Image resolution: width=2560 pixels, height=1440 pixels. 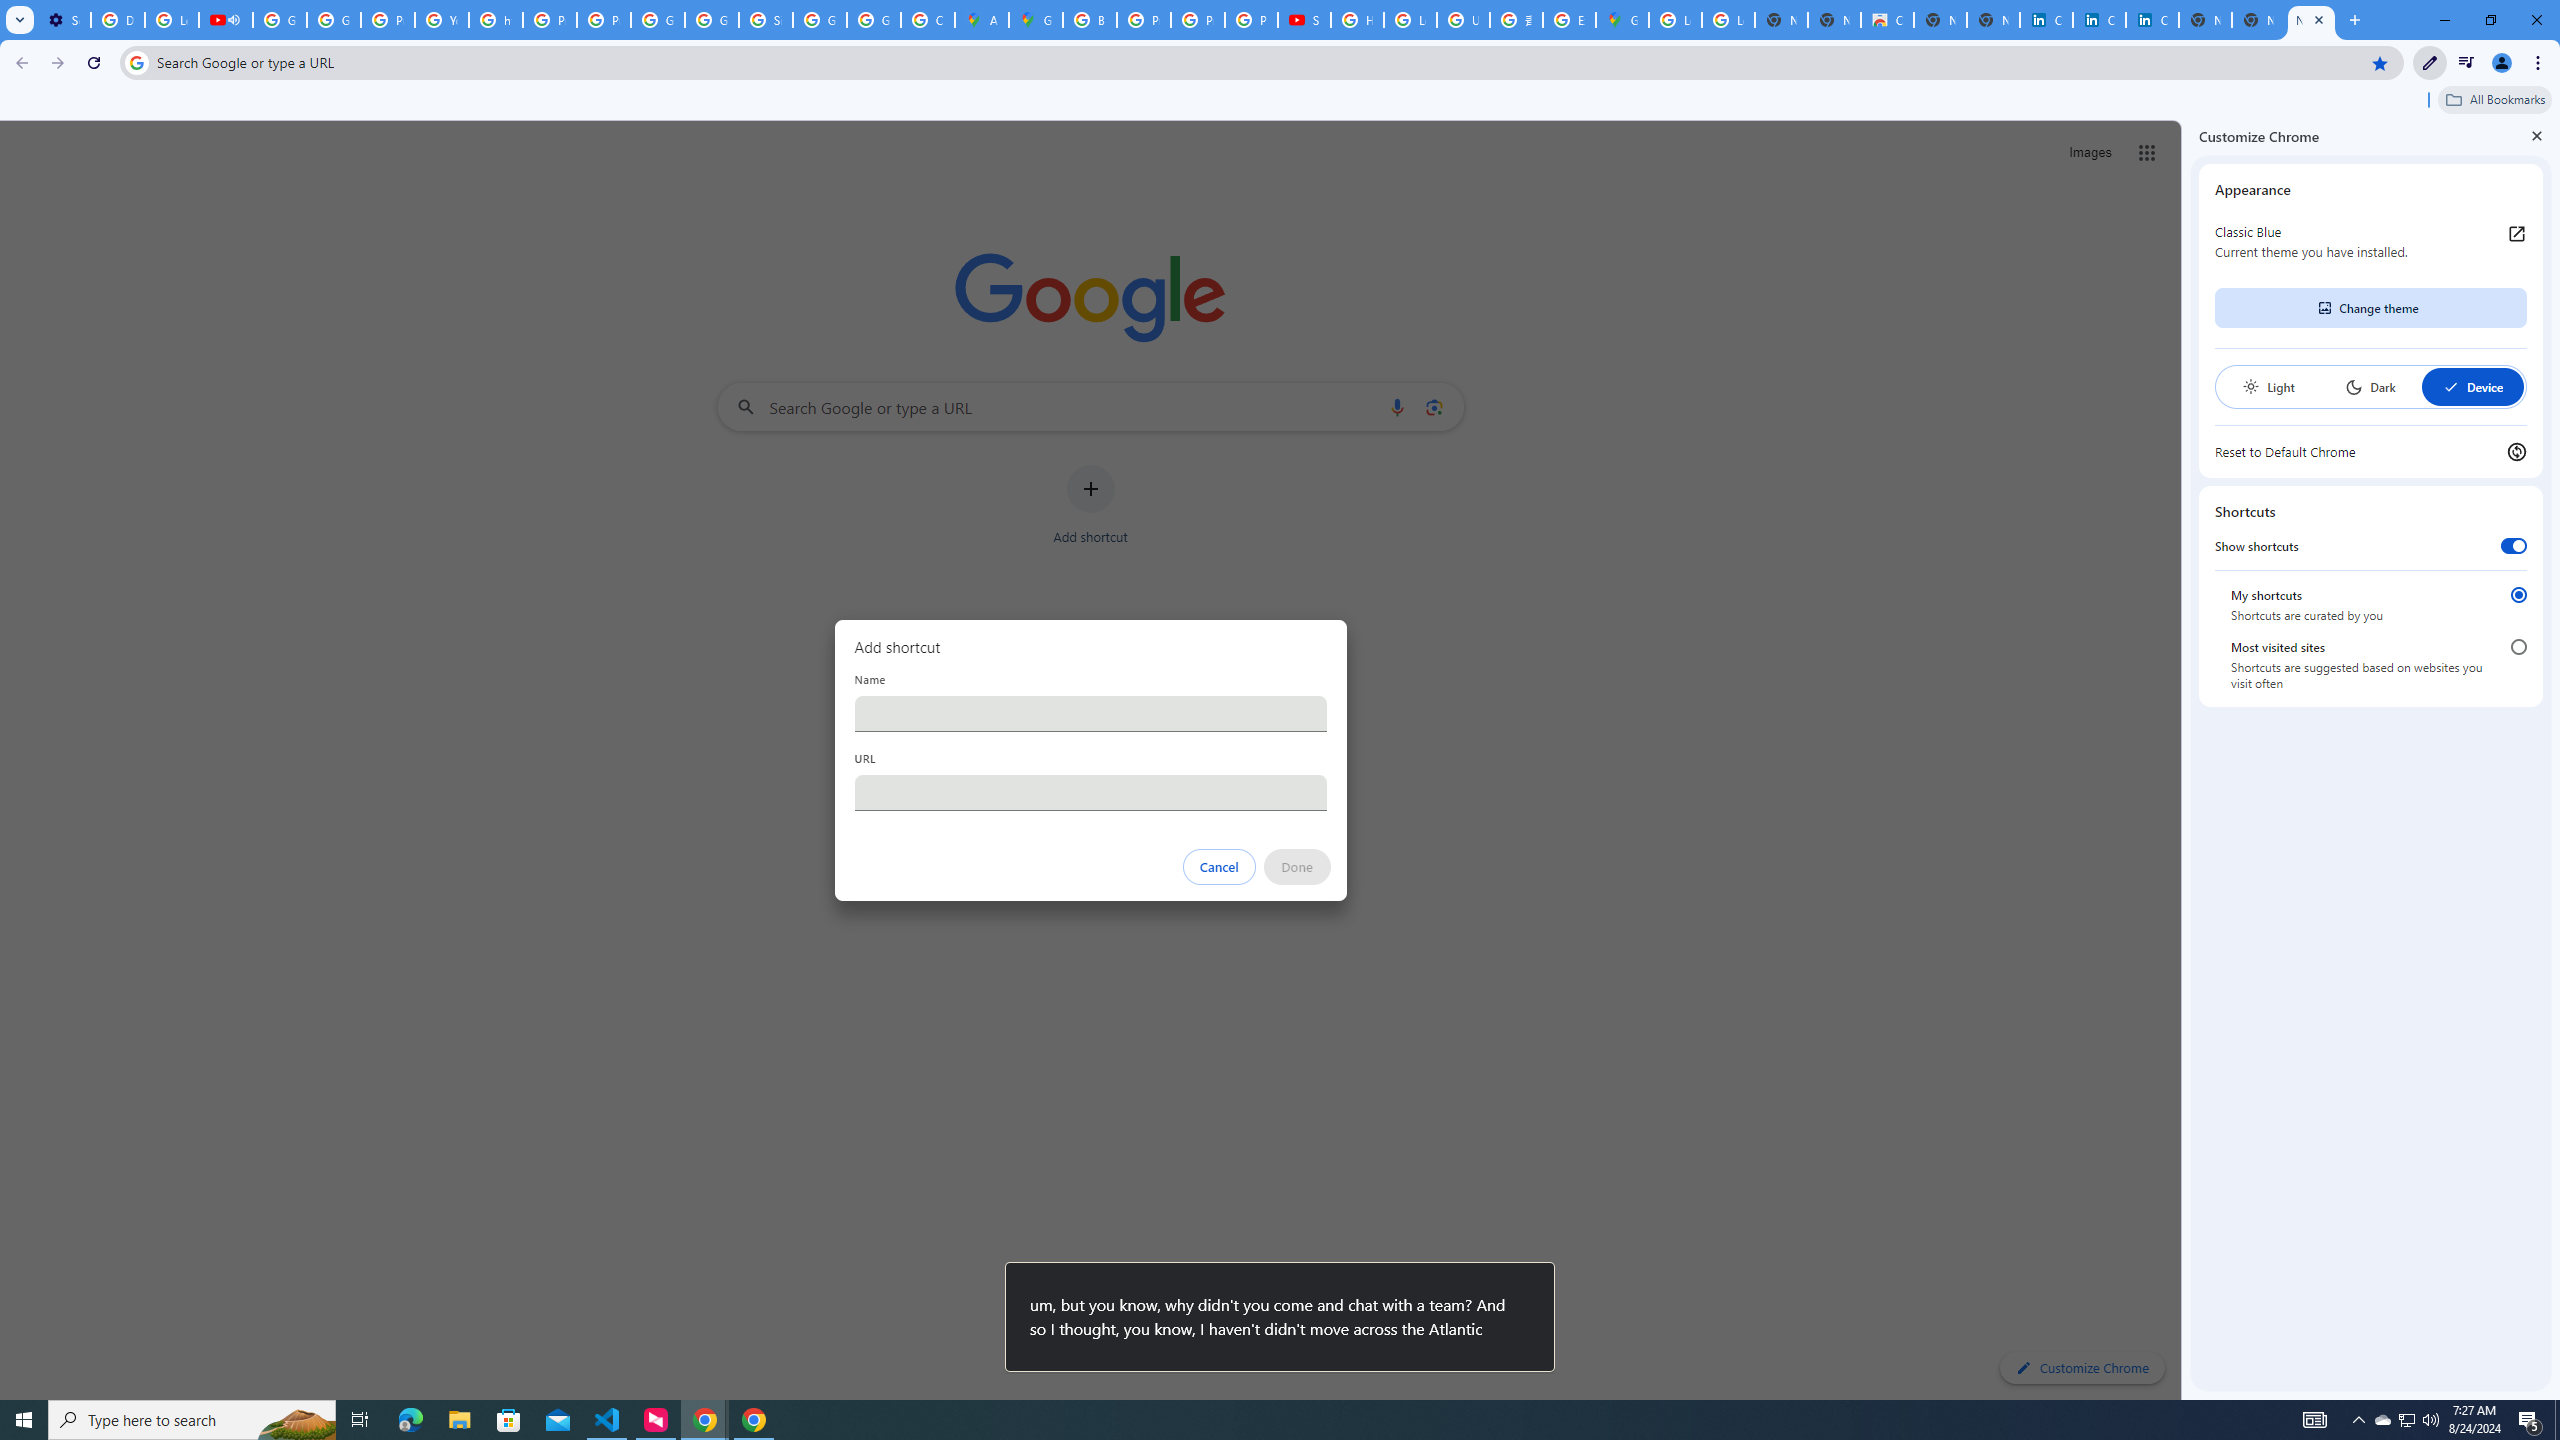 I want to click on URL, so click(x=1090, y=792).